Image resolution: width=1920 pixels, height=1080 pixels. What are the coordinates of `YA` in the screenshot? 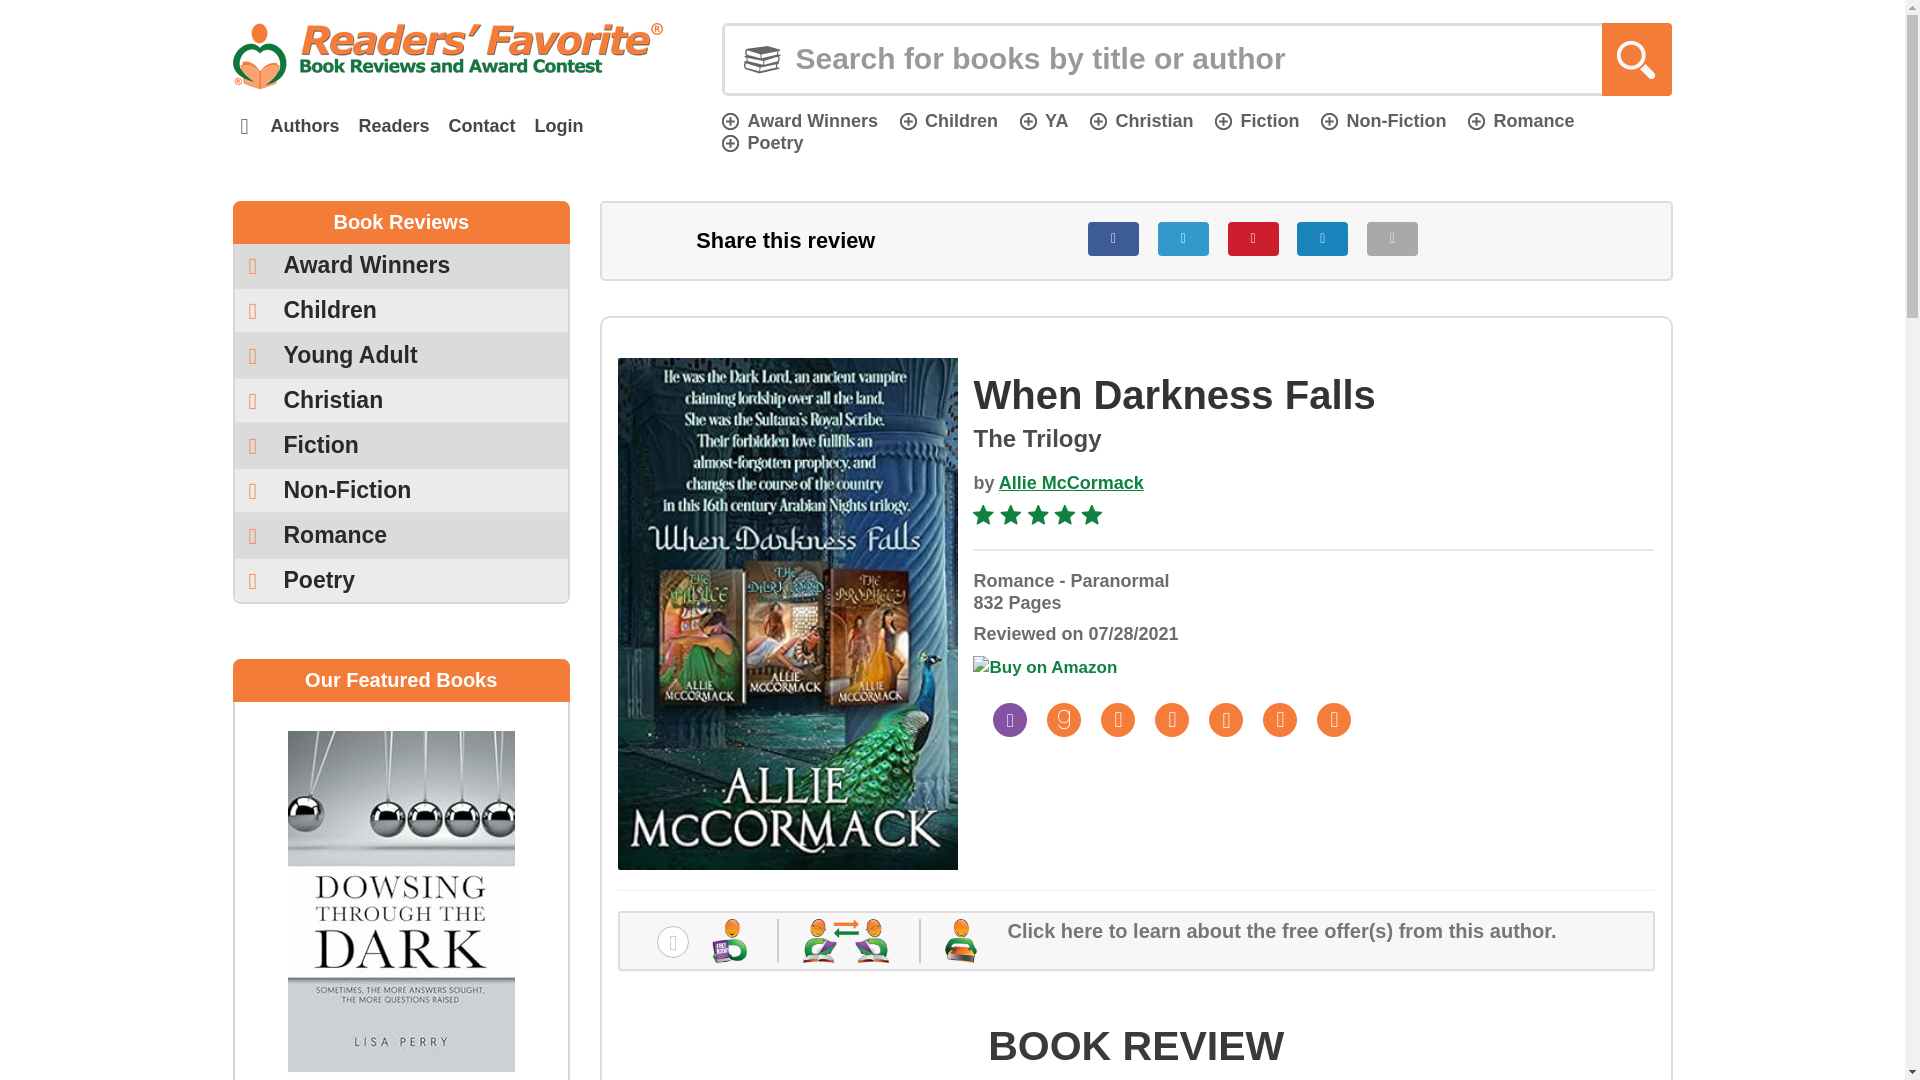 It's located at (1043, 120).